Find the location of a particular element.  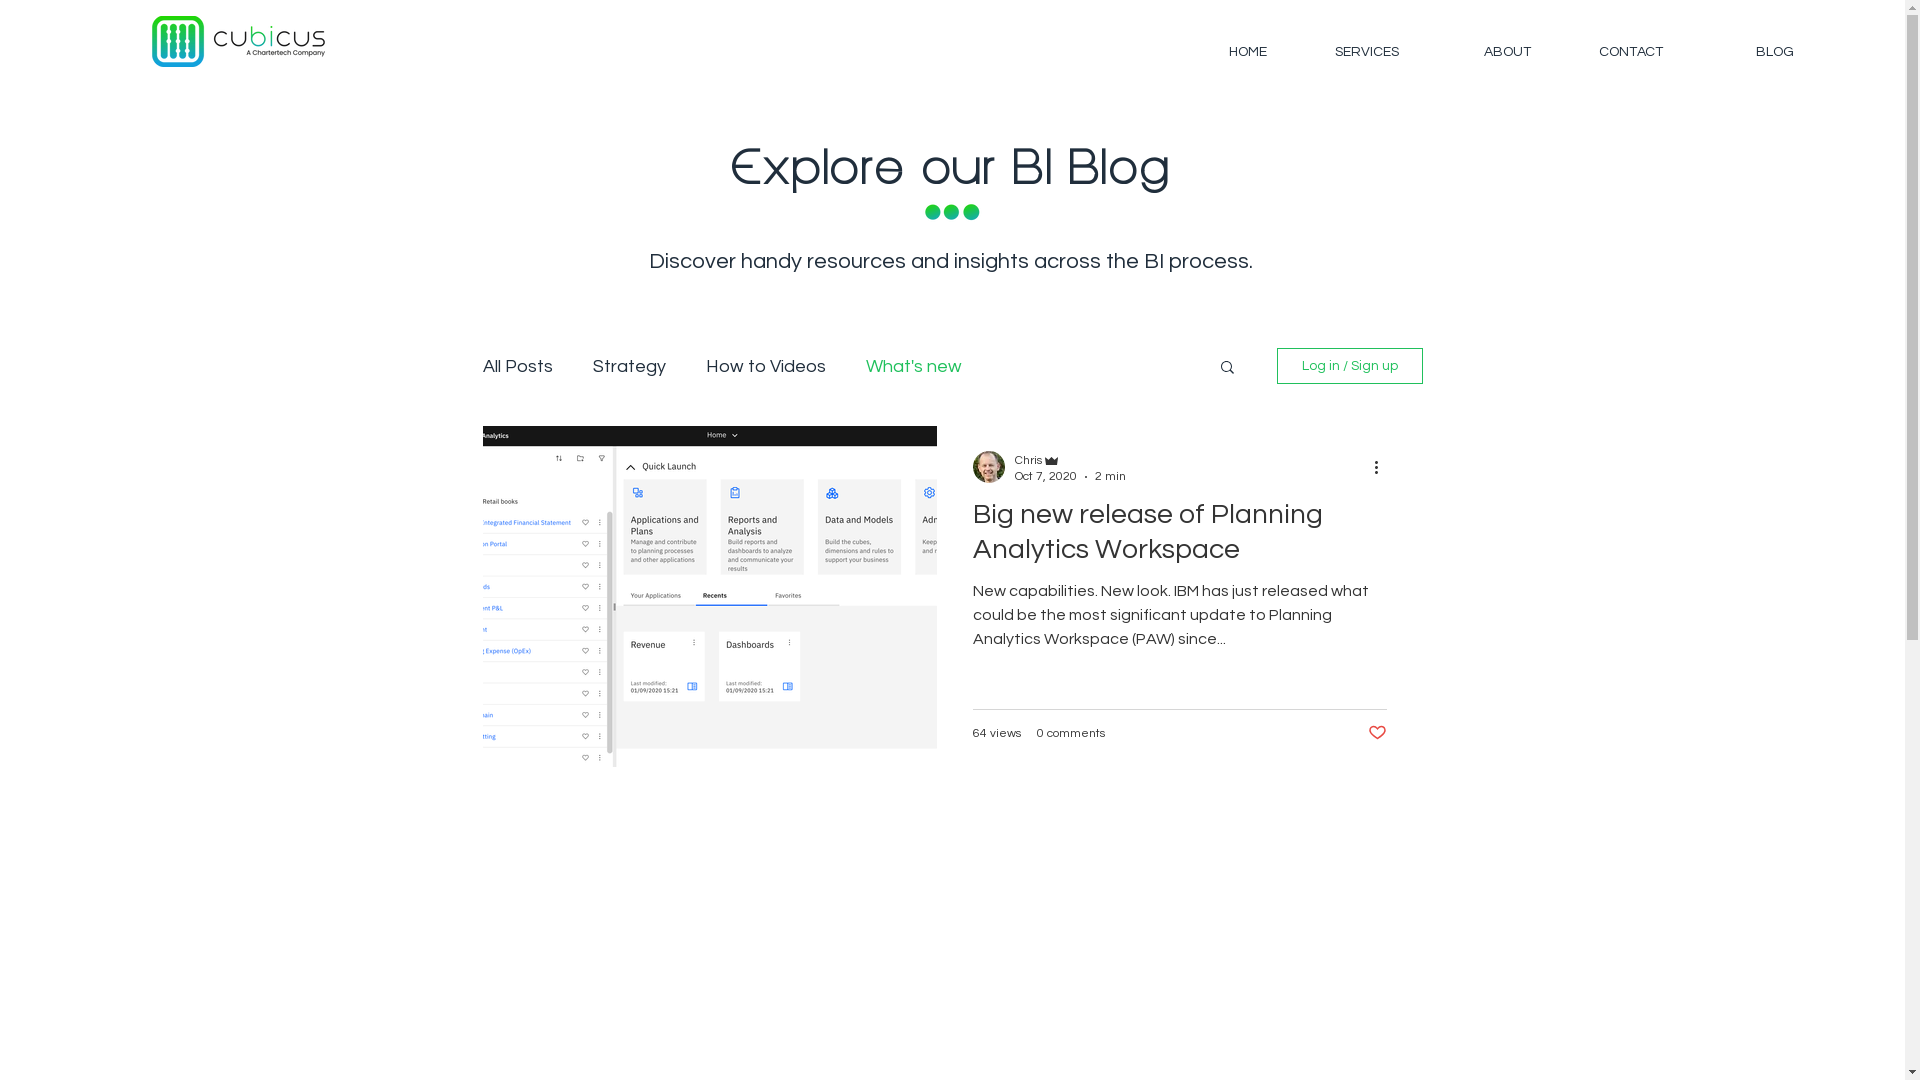

Big new release of Planning Analytics Workspace is located at coordinates (1179, 538).